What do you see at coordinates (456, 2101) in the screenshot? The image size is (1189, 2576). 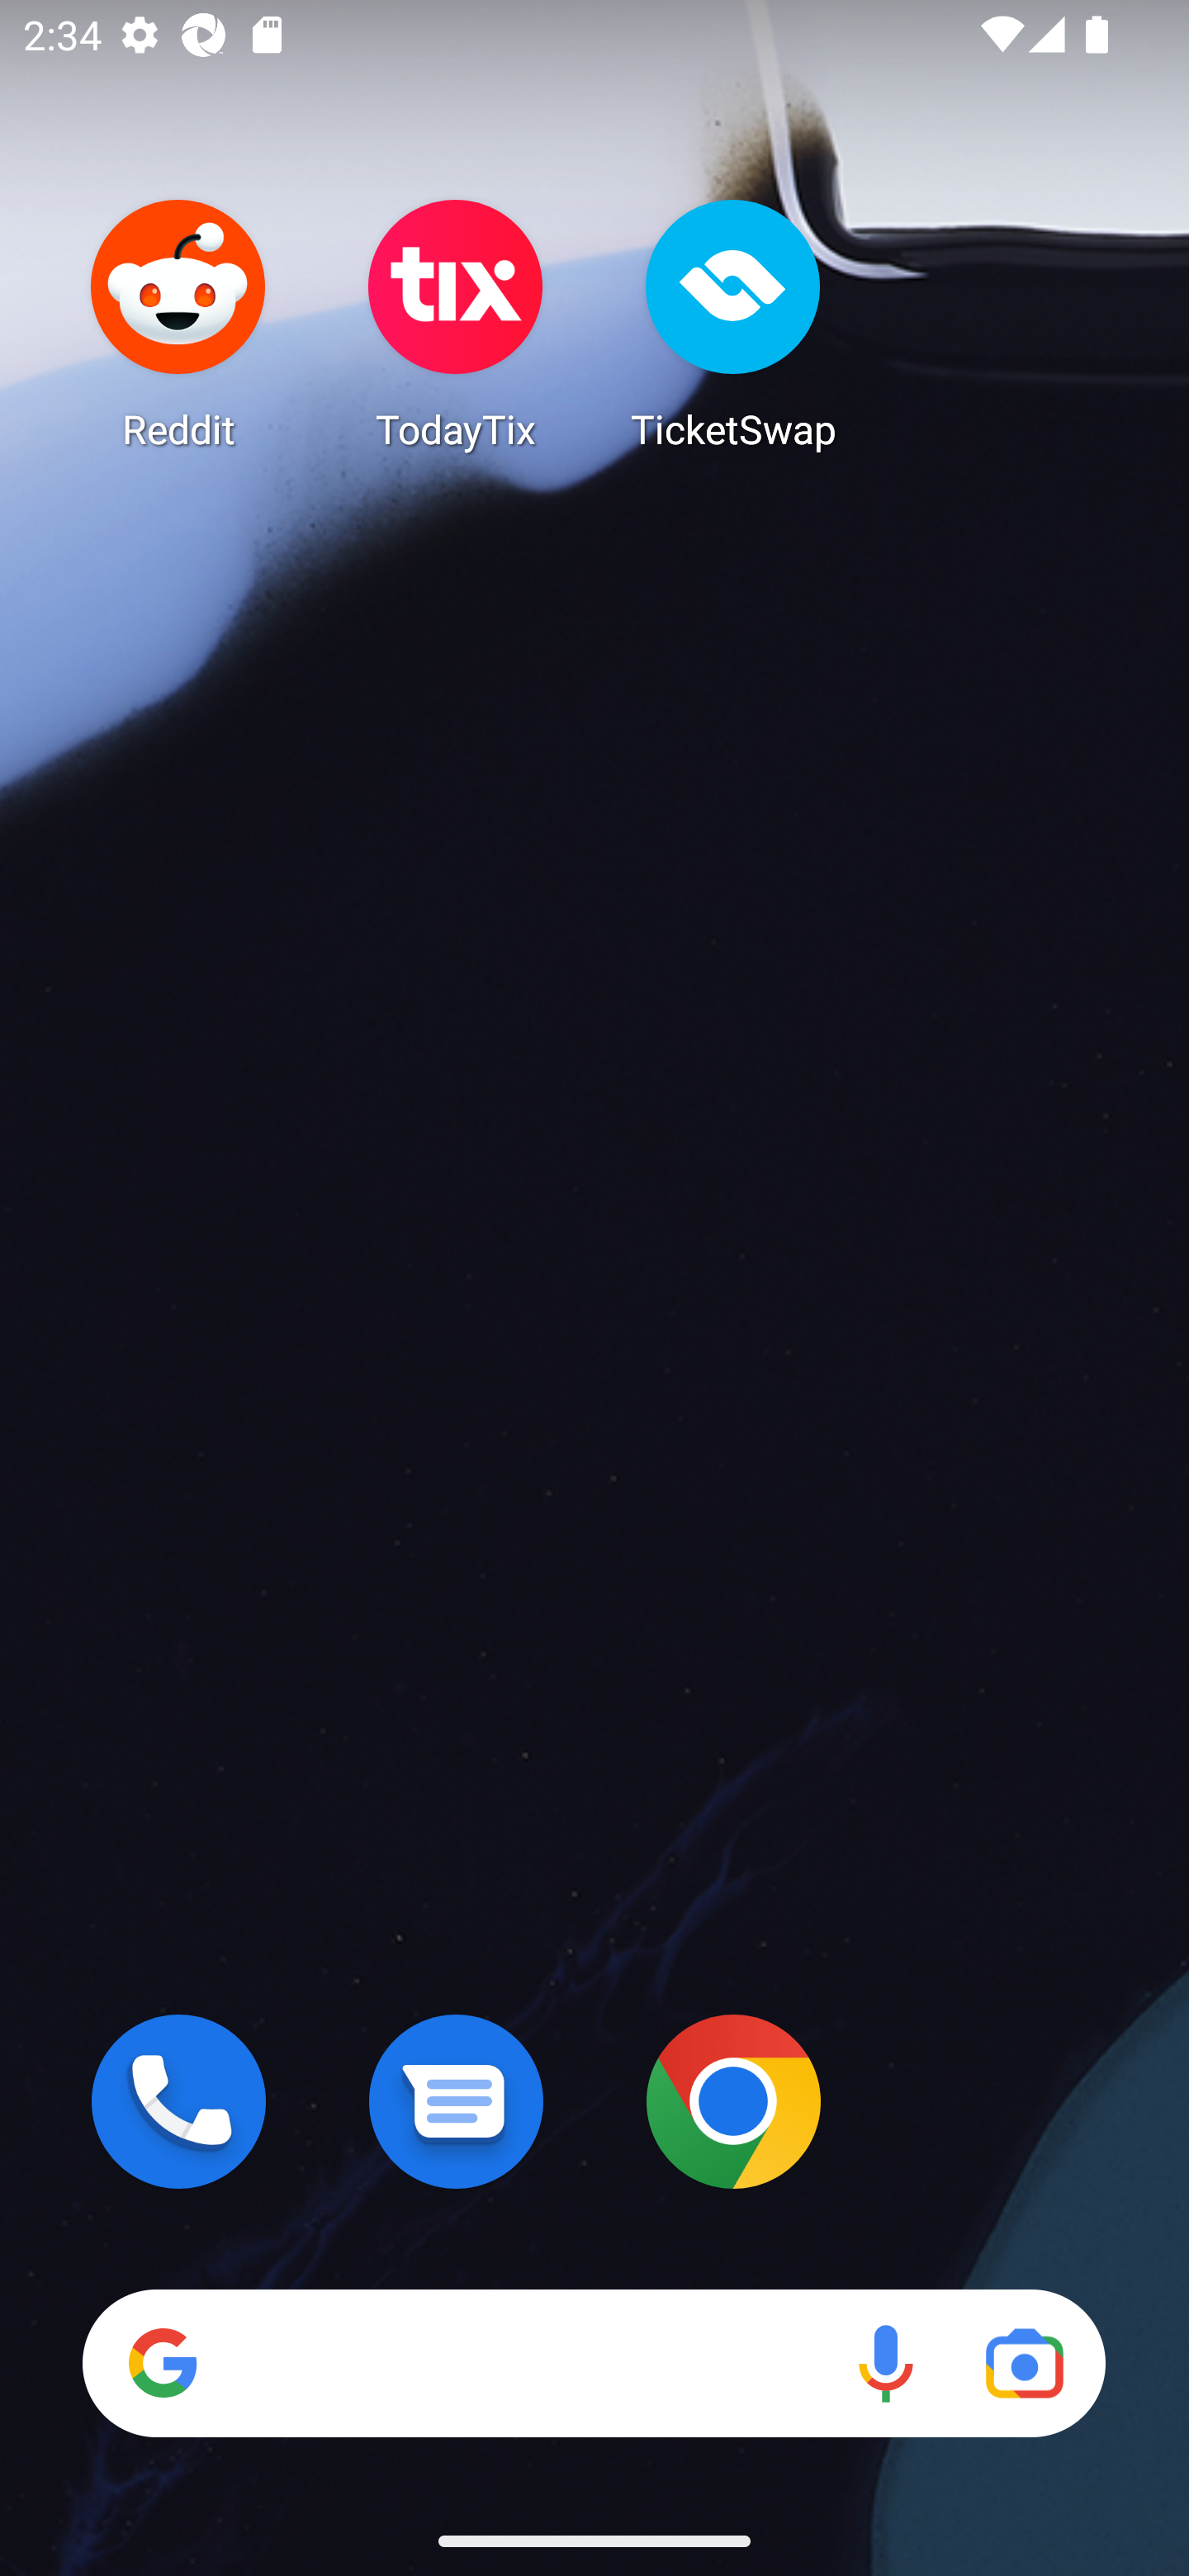 I see `Messages` at bounding box center [456, 2101].